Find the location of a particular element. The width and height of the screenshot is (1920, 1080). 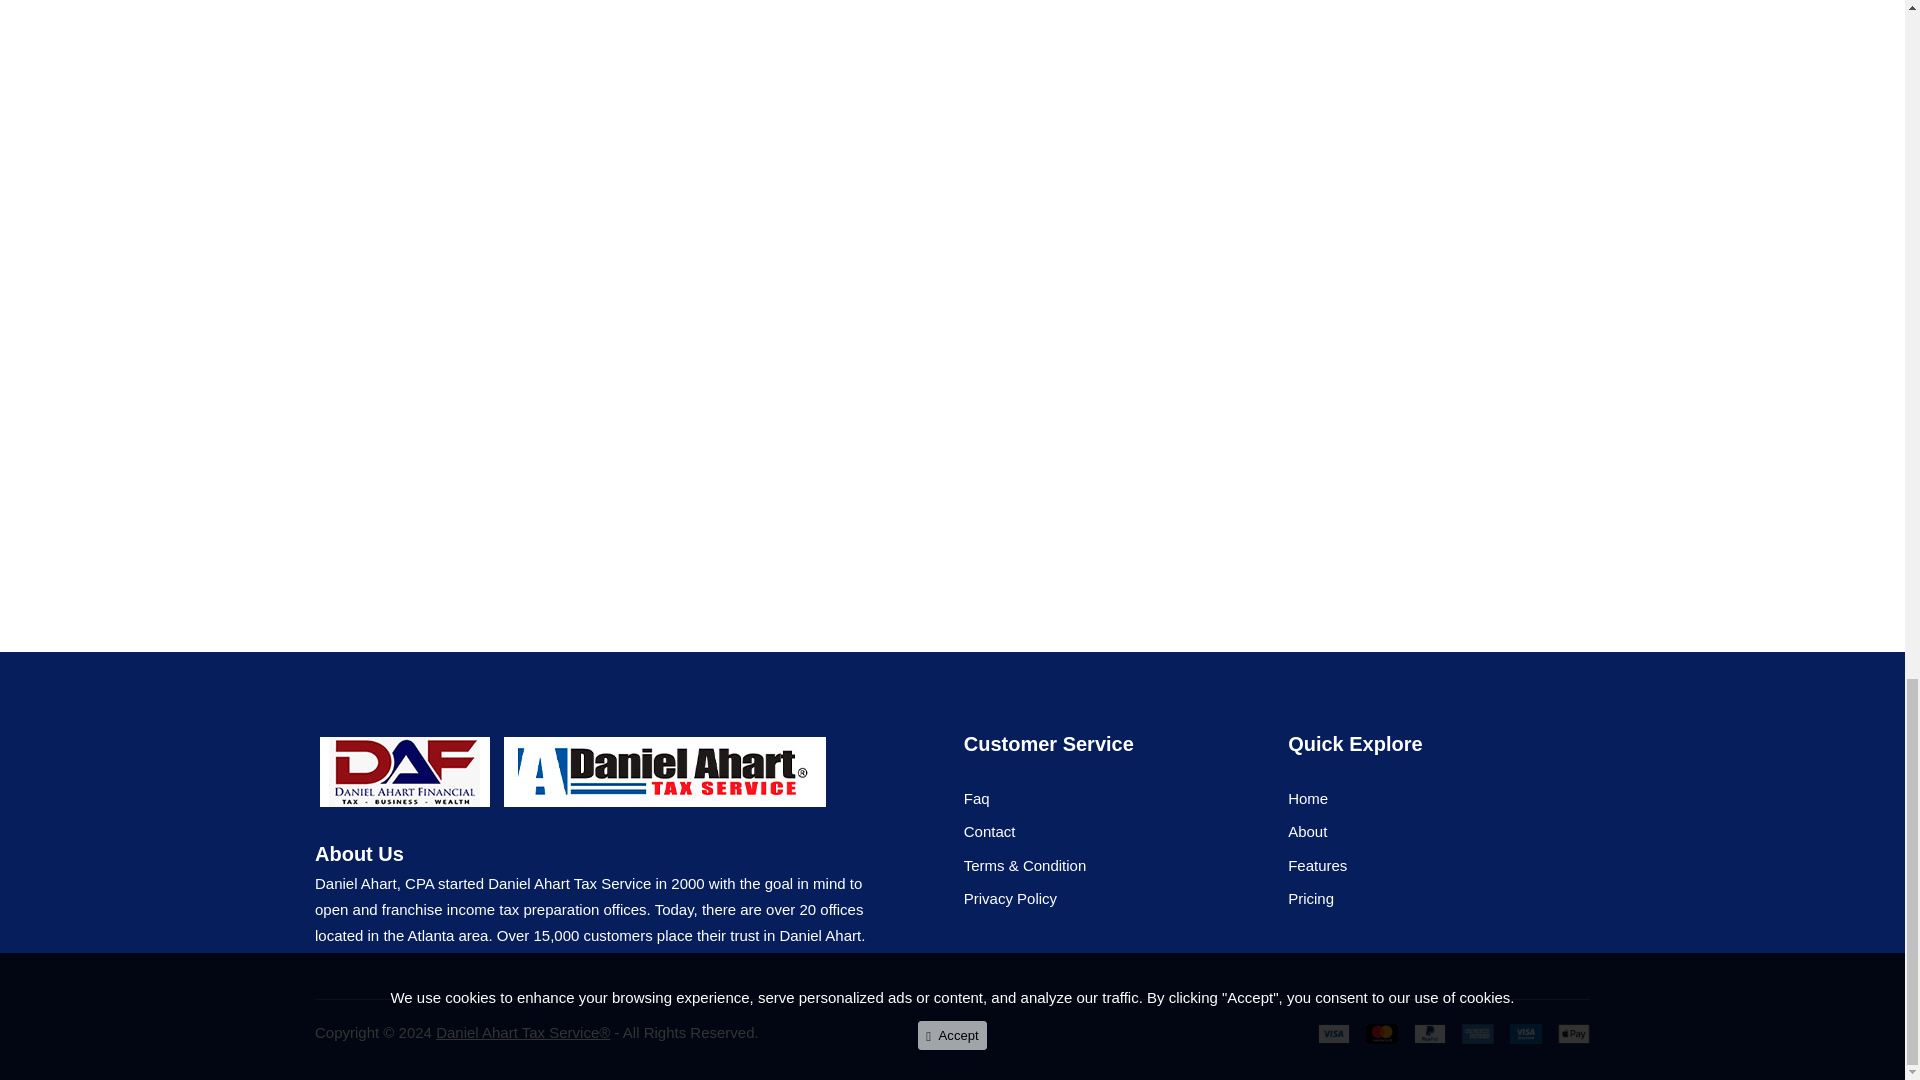

Home is located at coordinates (1308, 798).